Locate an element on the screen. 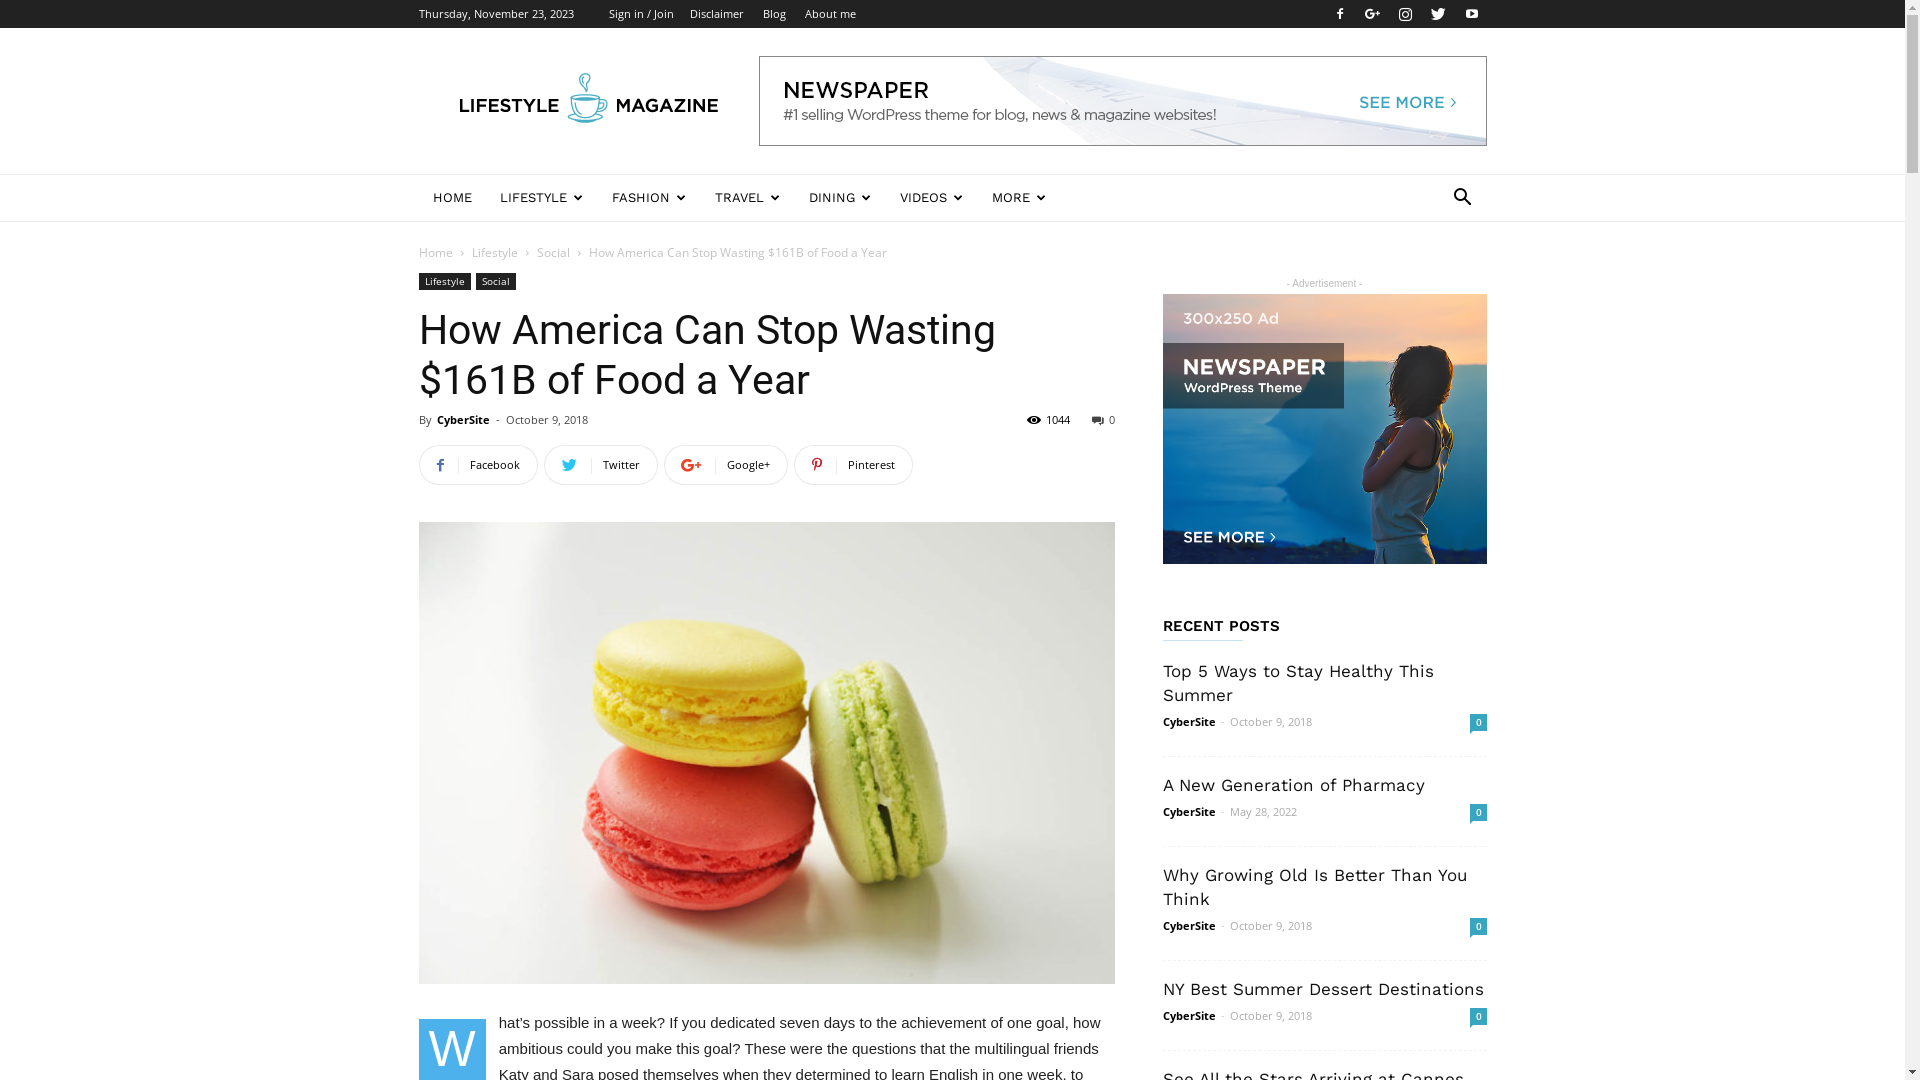 The width and height of the screenshot is (1920, 1080). 0 is located at coordinates (1478, 1016).